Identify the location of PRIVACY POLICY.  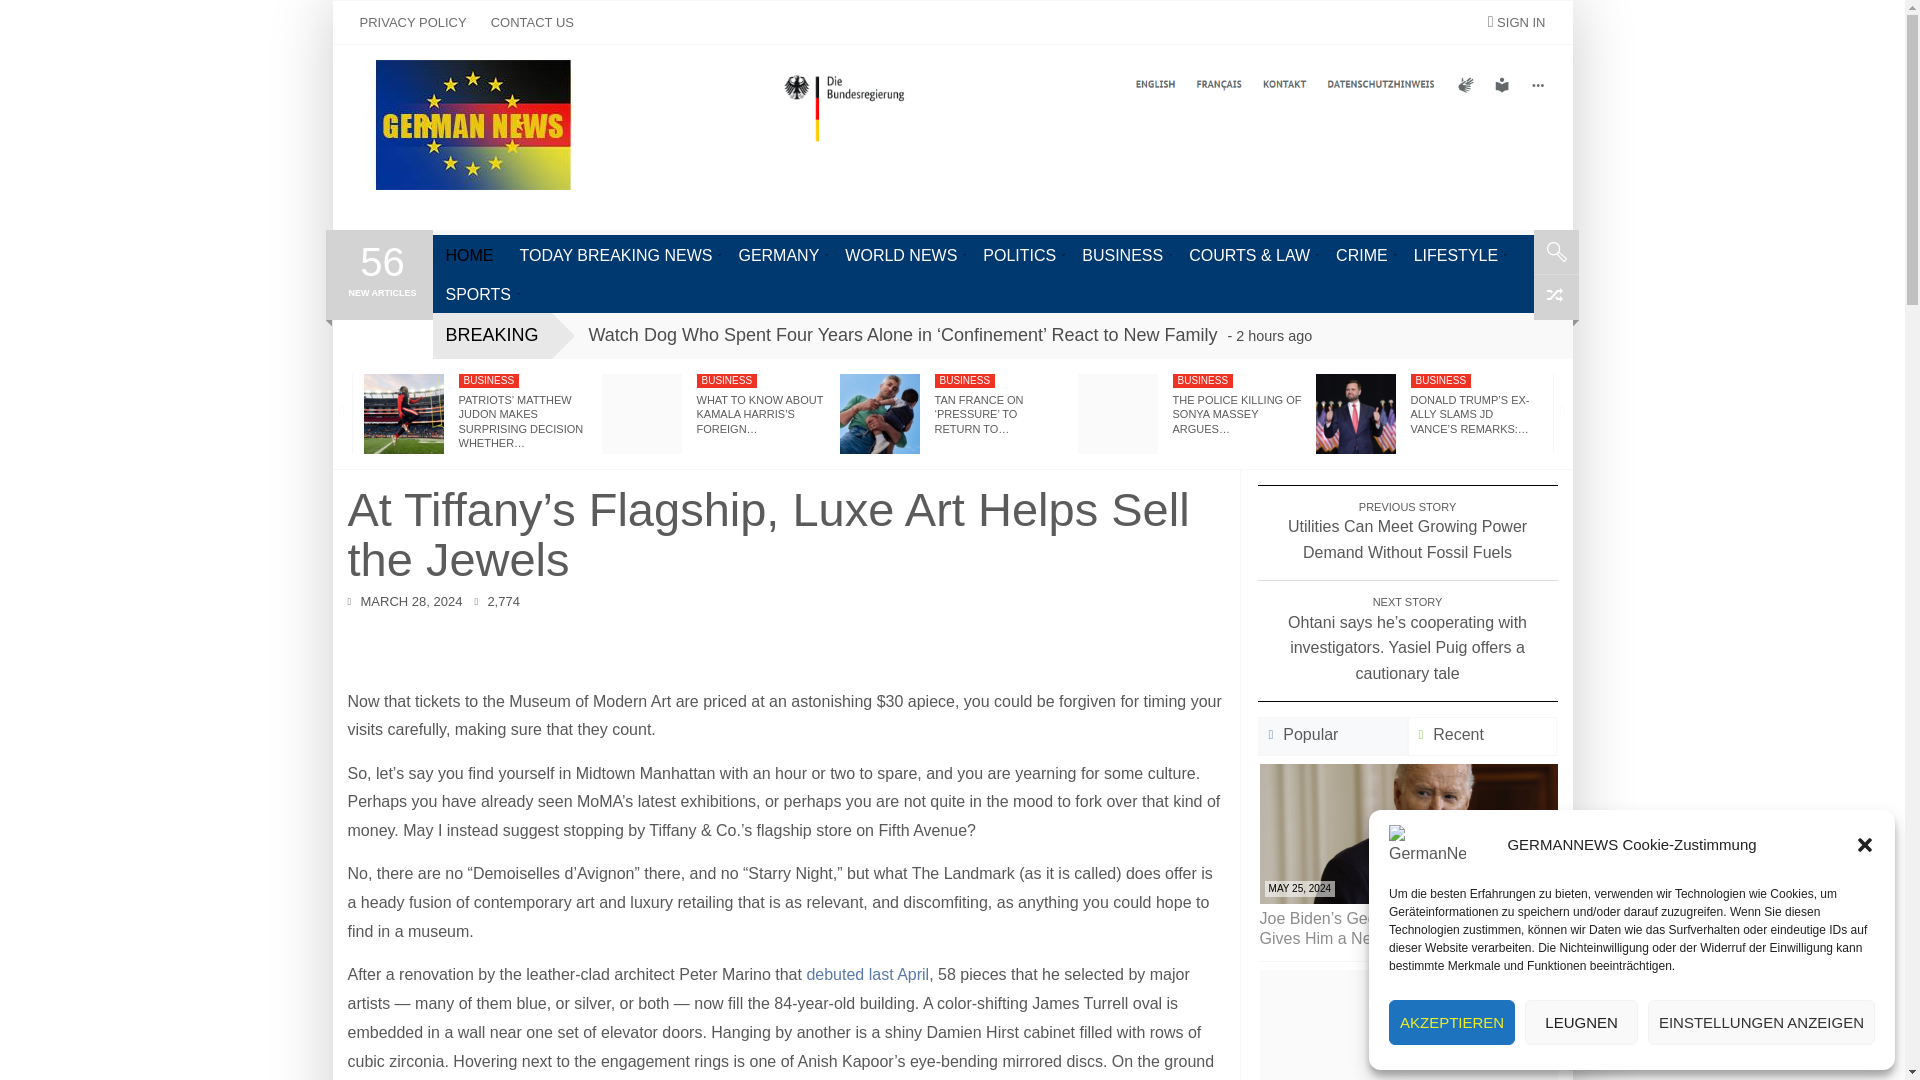
(412, 22).